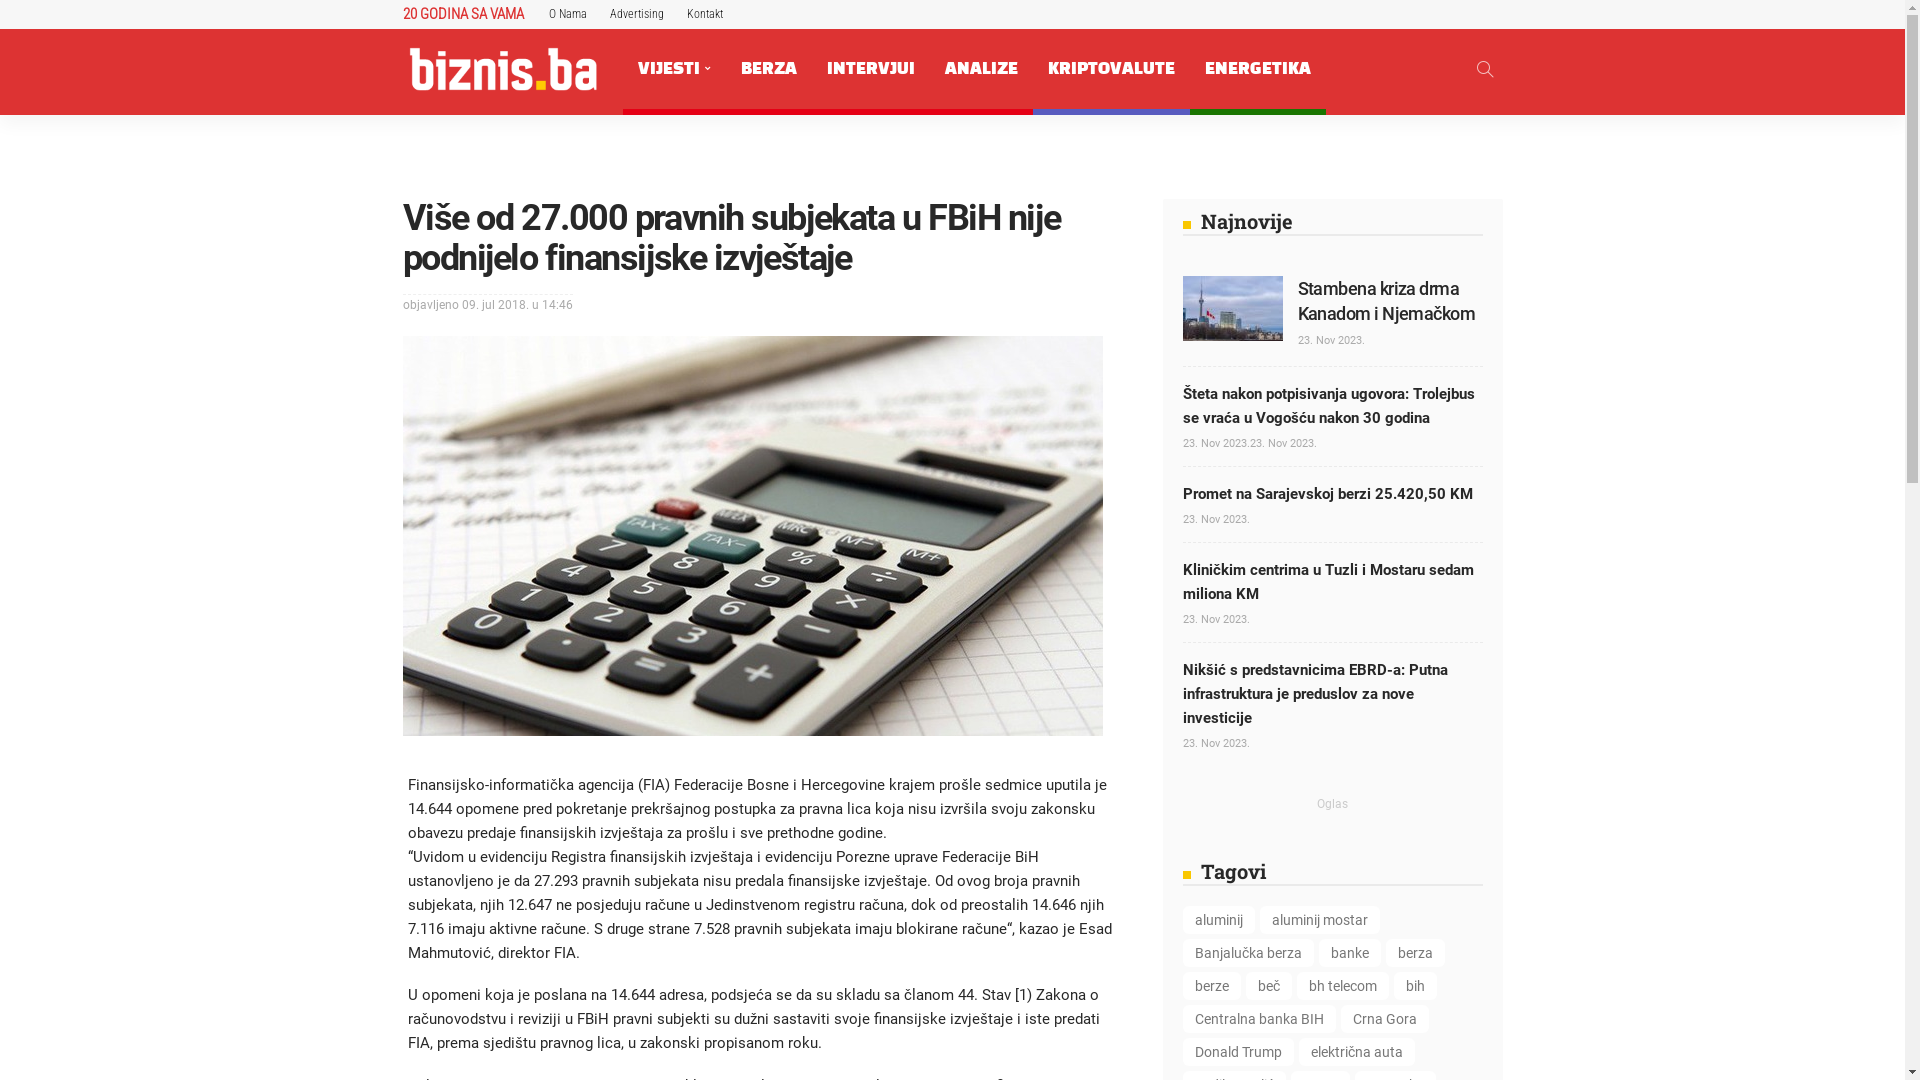 This screenshot has height=1080, width=1920. What do you see at coordinates (1342, 986) in the screenshot?
I see `bh telecom` at bounding box center [1342, 986].